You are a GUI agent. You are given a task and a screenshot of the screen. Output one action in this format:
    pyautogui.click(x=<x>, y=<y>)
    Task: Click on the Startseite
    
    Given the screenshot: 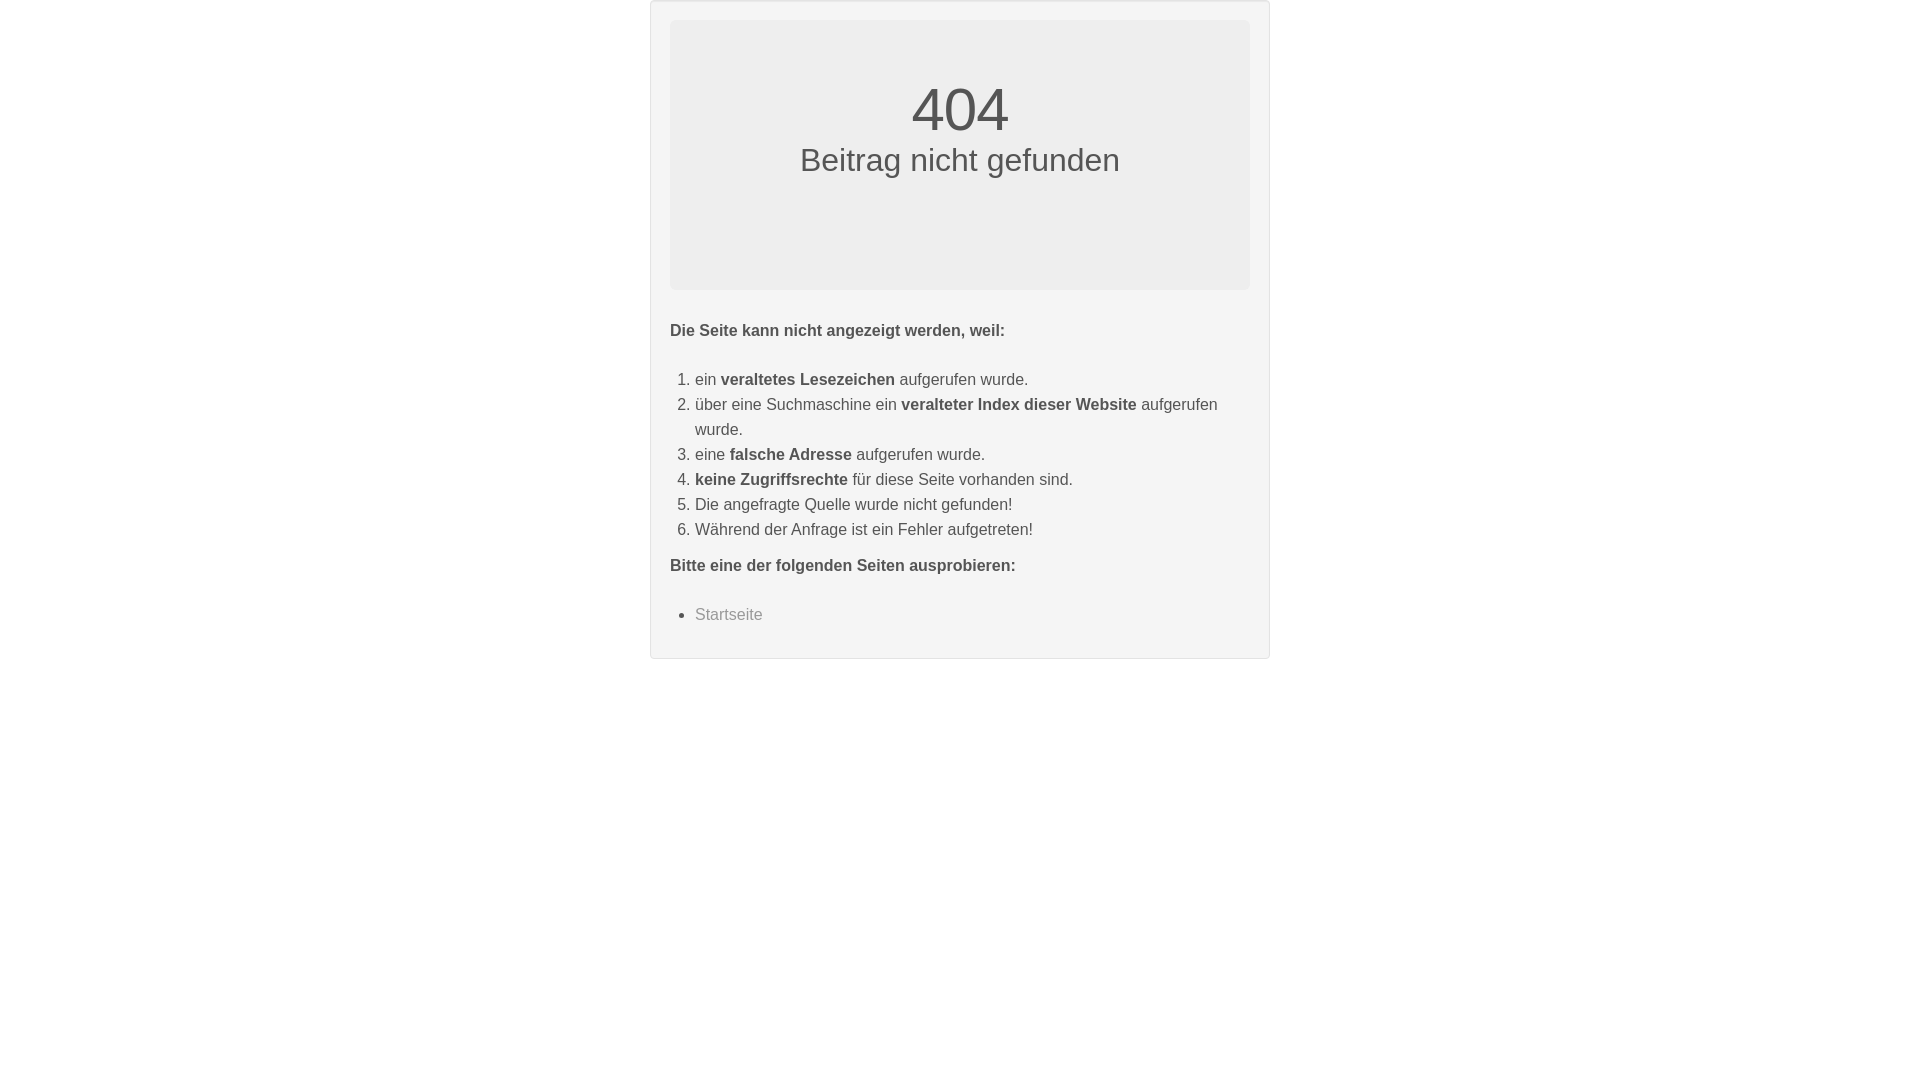 What is the action you would take?
    pyautogui.click(x=729, y=614)
    